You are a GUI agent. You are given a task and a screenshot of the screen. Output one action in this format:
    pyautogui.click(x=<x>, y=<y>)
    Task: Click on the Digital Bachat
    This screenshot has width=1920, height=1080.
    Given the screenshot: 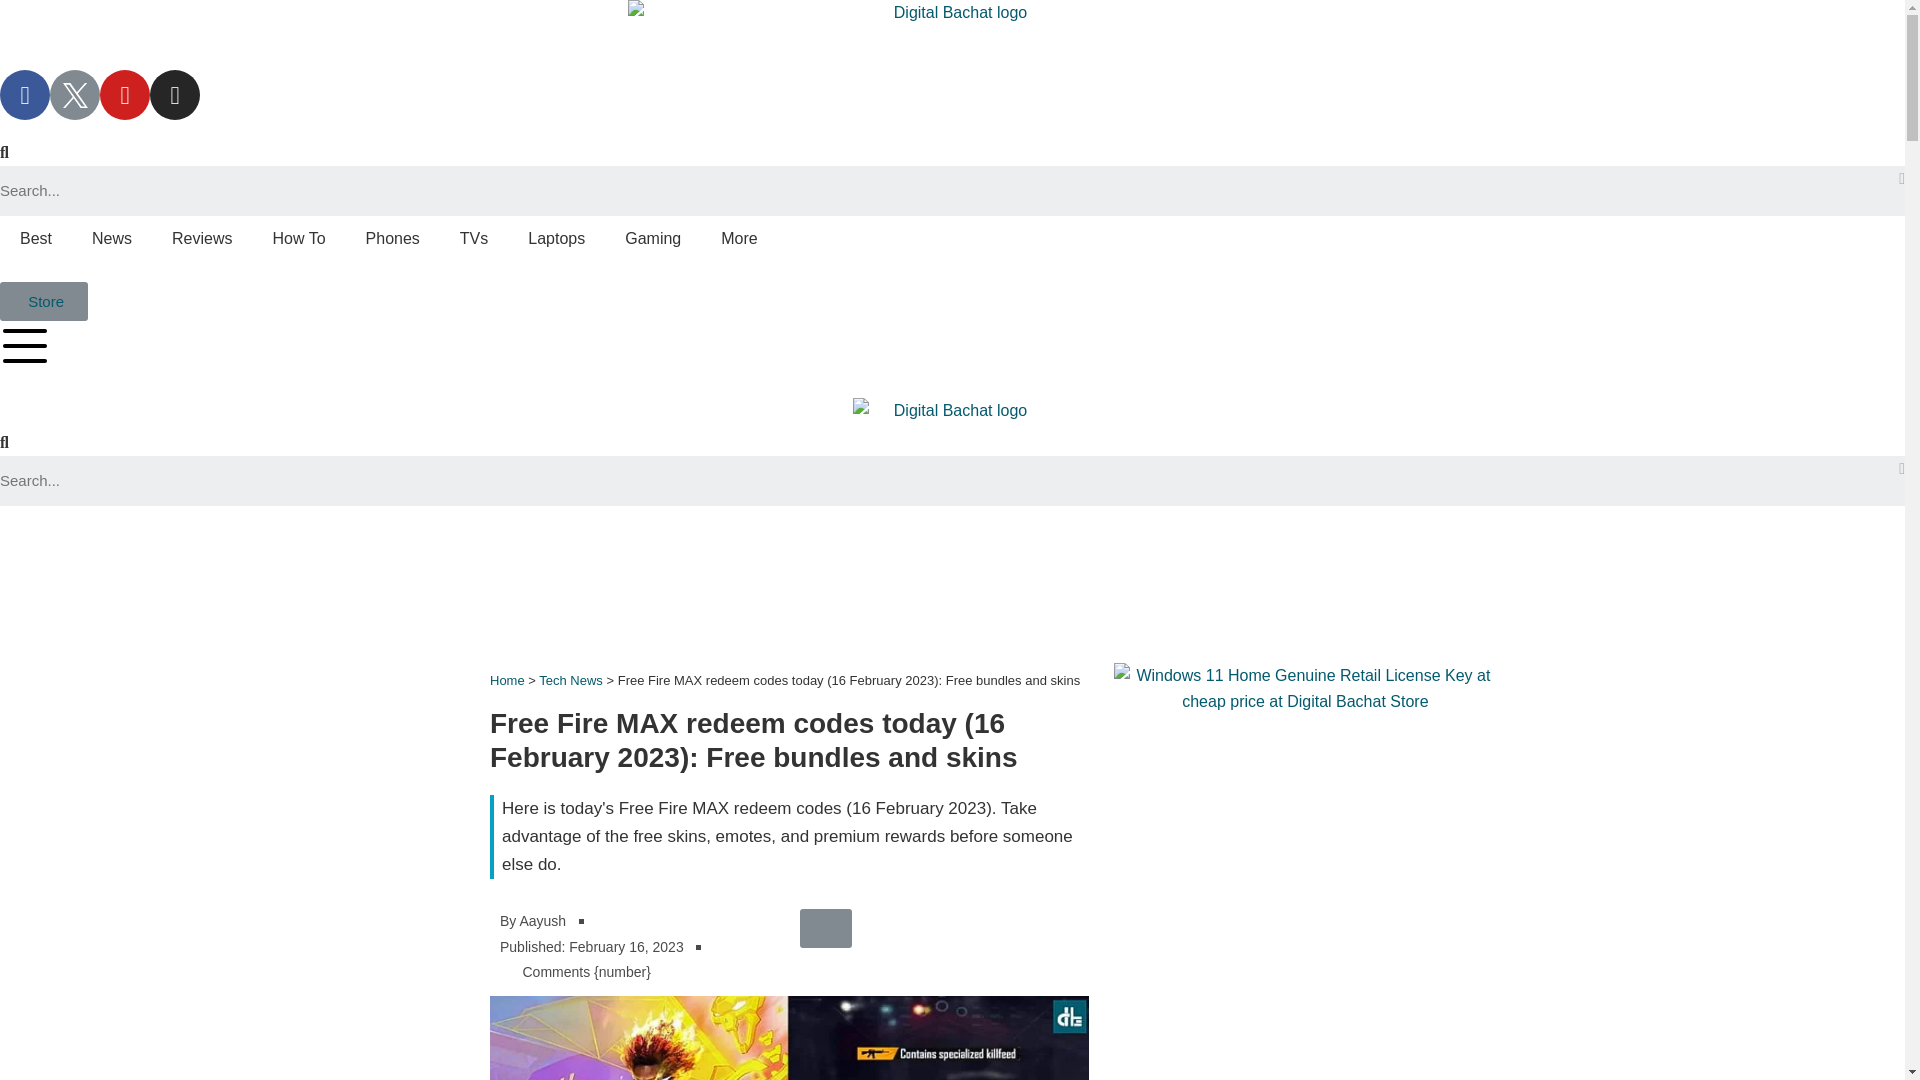 What is the action you would take?
    pyautogui.click(x=952, y=35)
    